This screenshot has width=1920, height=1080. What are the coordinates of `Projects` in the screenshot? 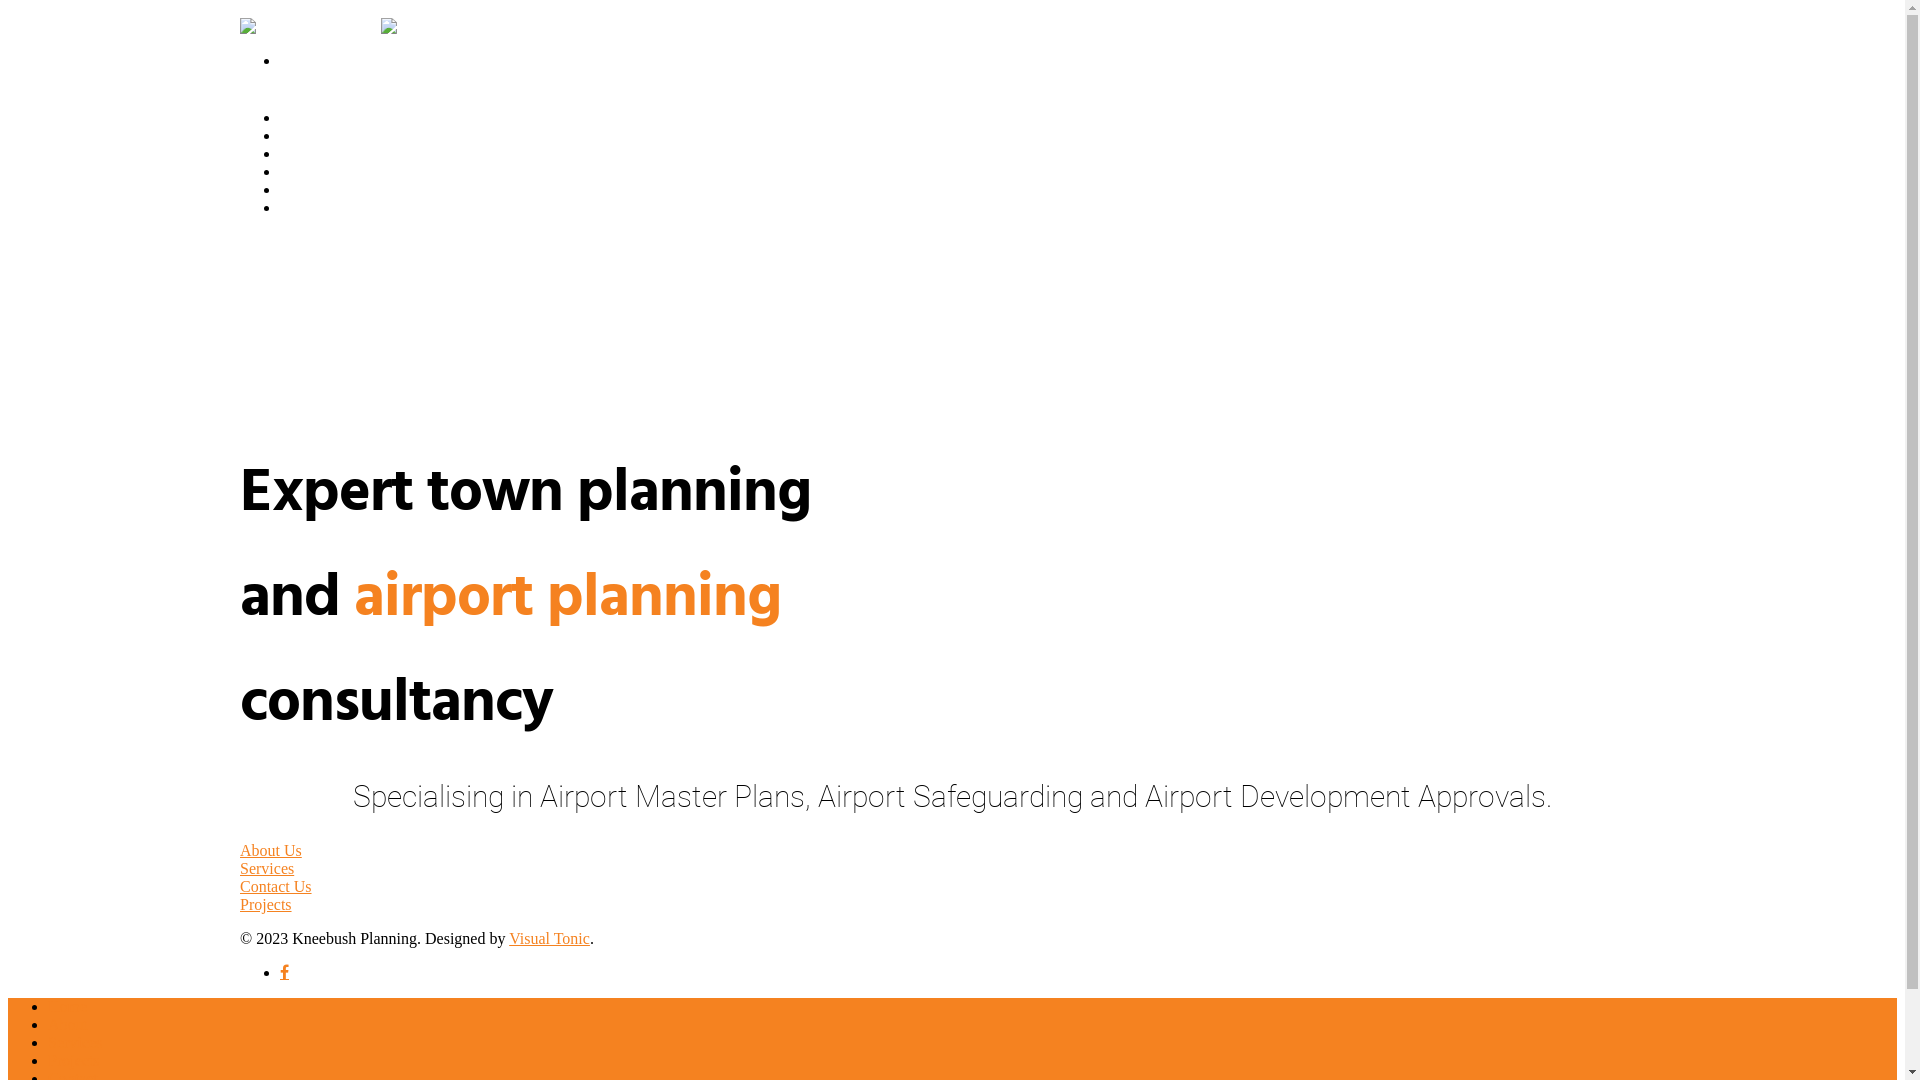 It's located at (266, 904).